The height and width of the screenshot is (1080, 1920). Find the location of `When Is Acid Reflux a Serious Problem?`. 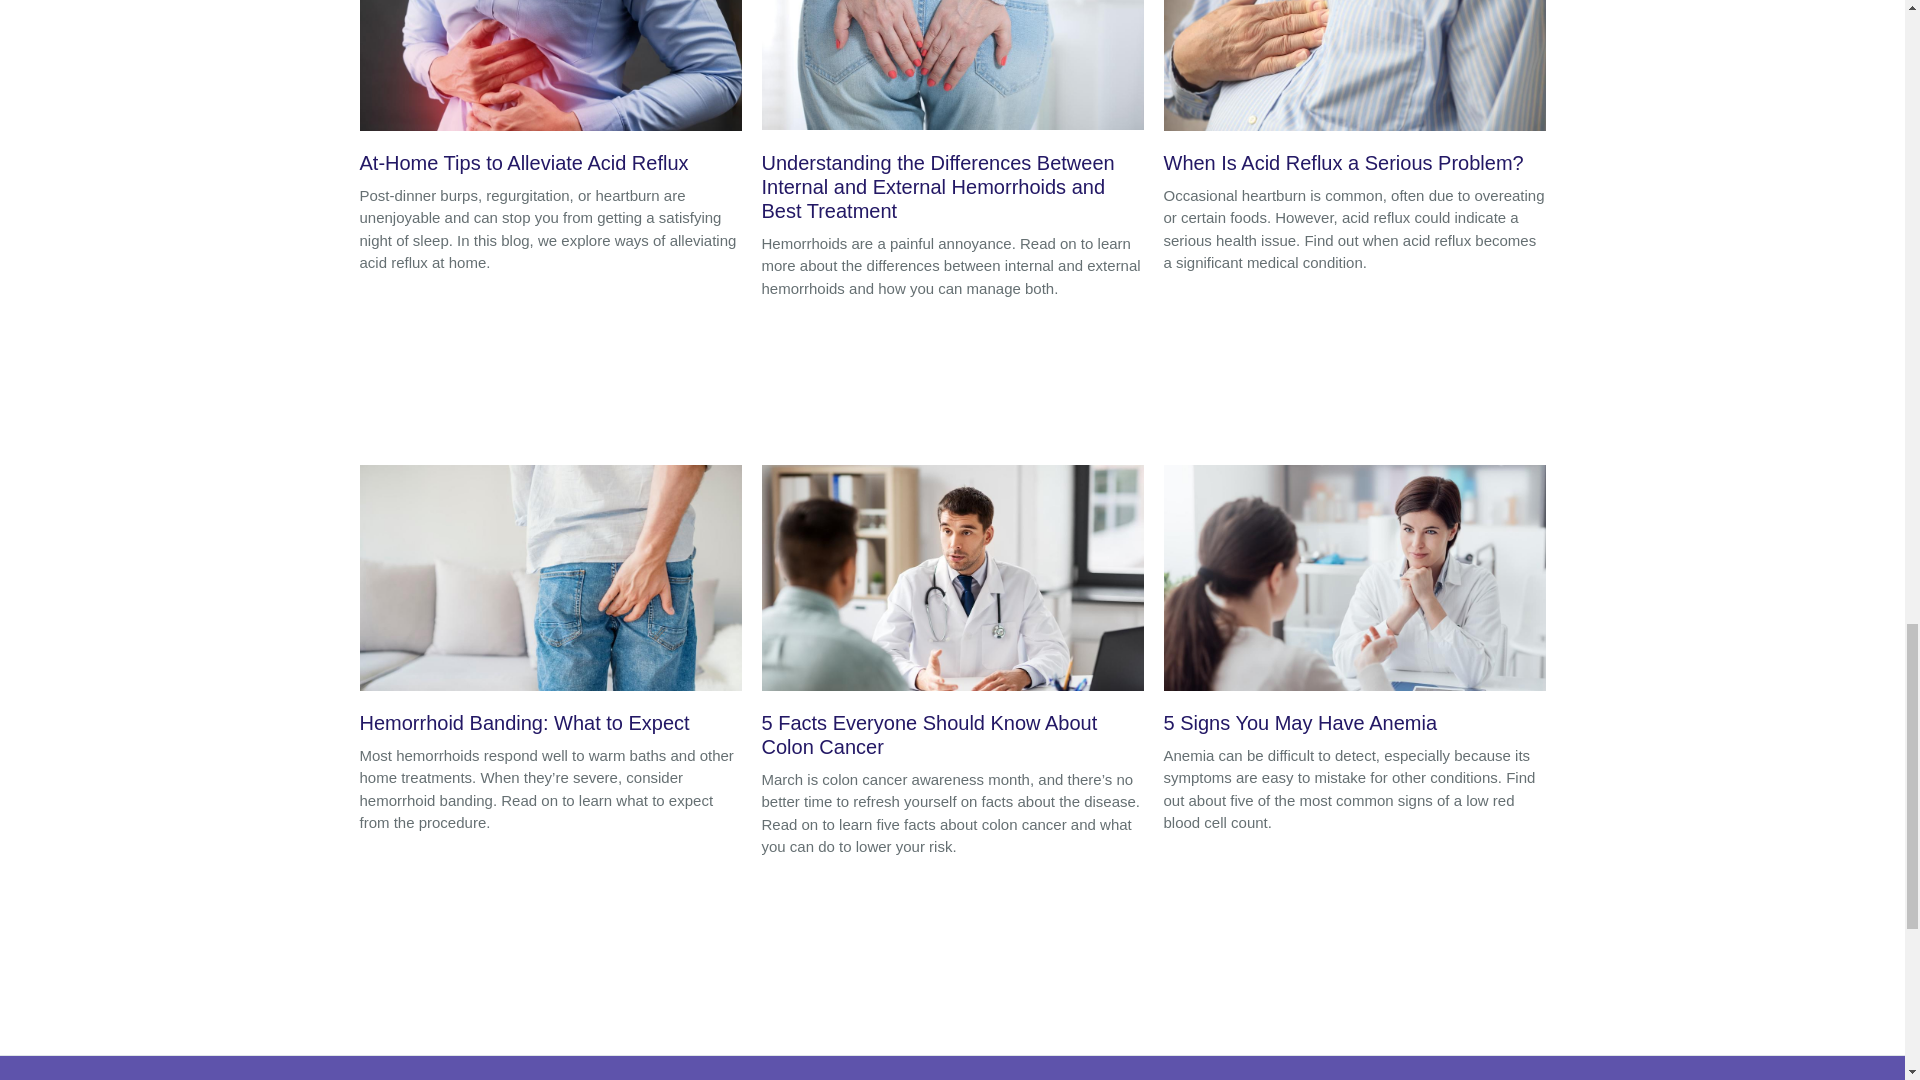

When Is Acid Reflux a Serious Problem? is located at coordinates (1354, 92).